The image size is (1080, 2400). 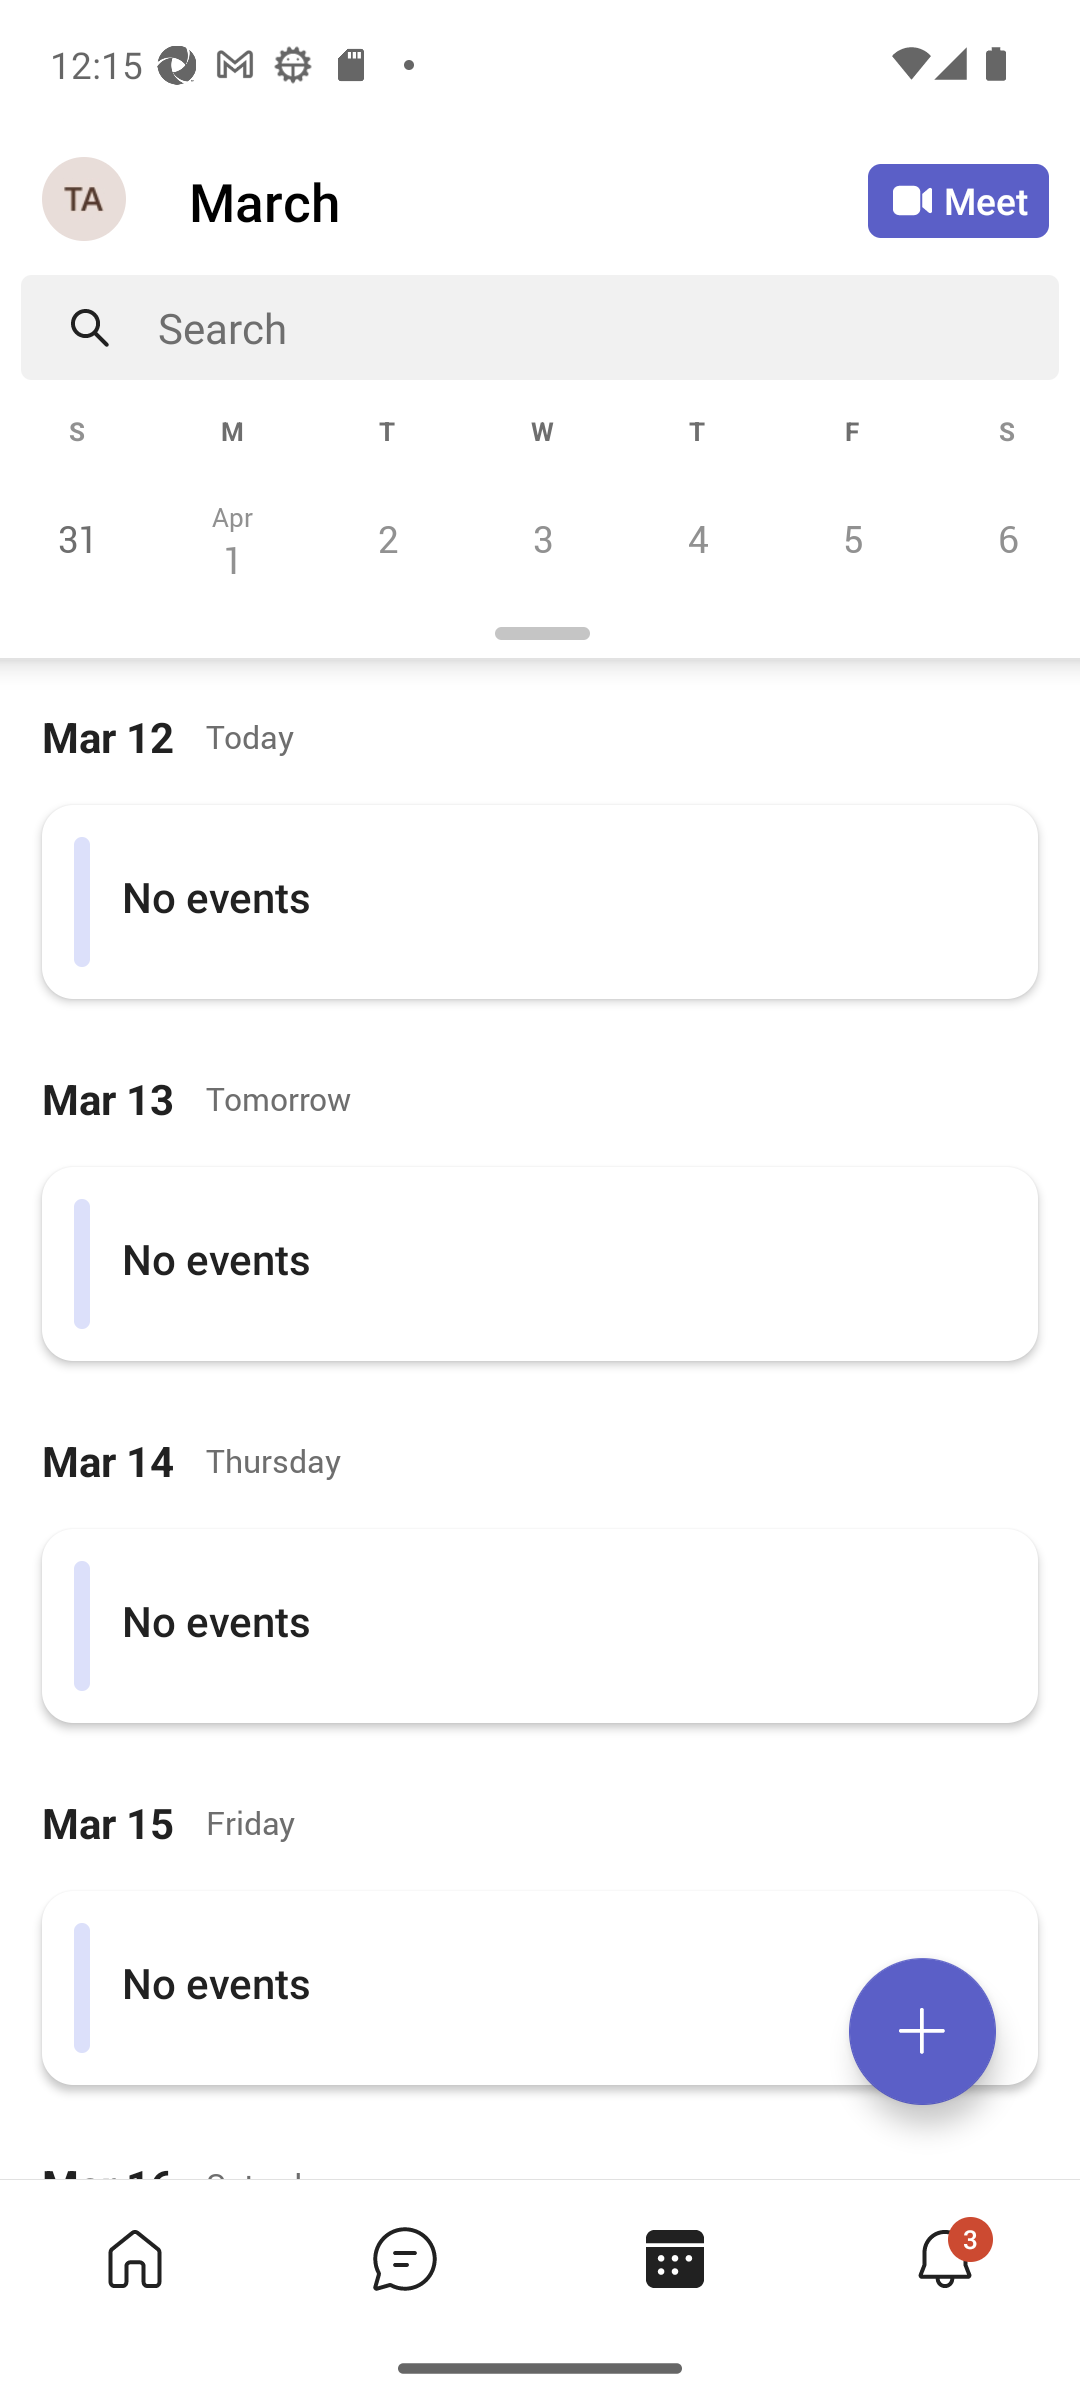 What do you see at coordinates (528, 201) in the screenshot?
I see `March March Calendar Agenda View` at bounding box center [528, 201].